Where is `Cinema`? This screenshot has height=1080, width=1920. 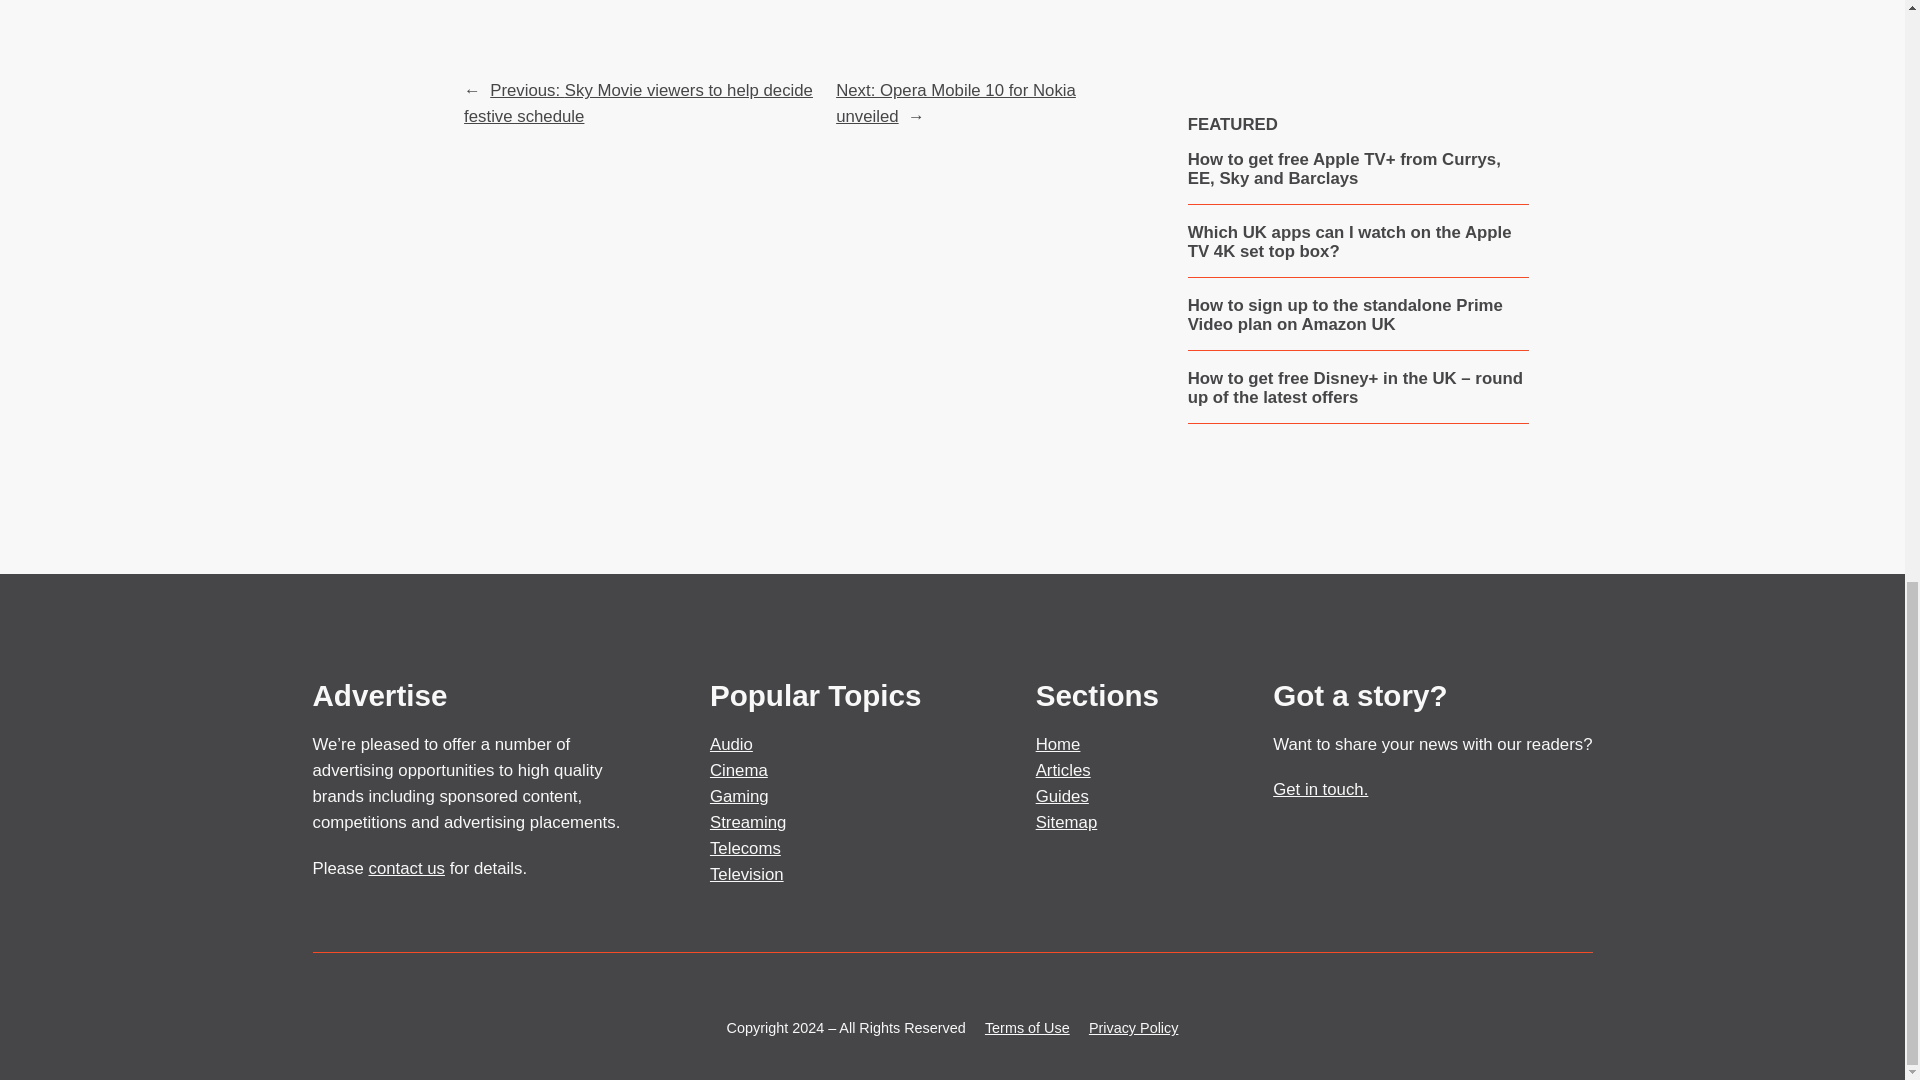 Cinema is located at coordinates (739, 770).